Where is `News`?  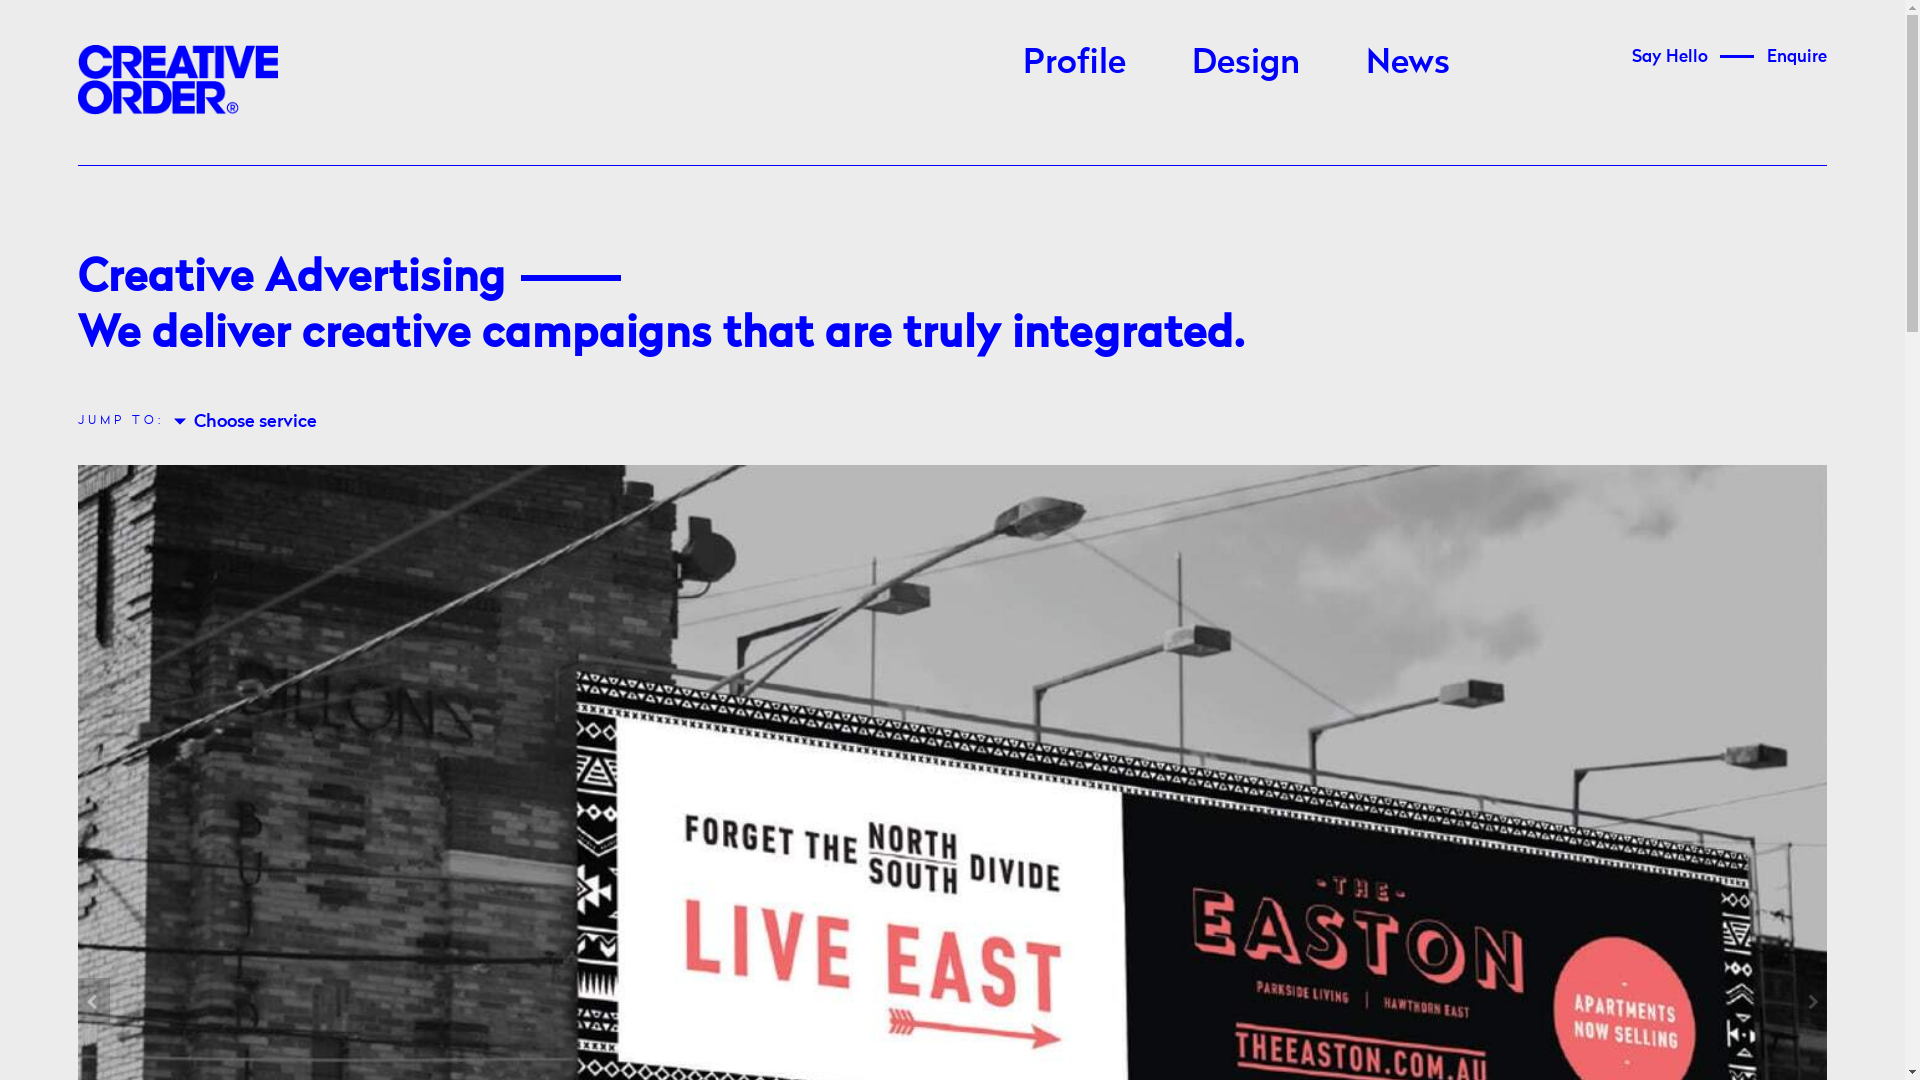
News is located at coordinates (1408, 62).